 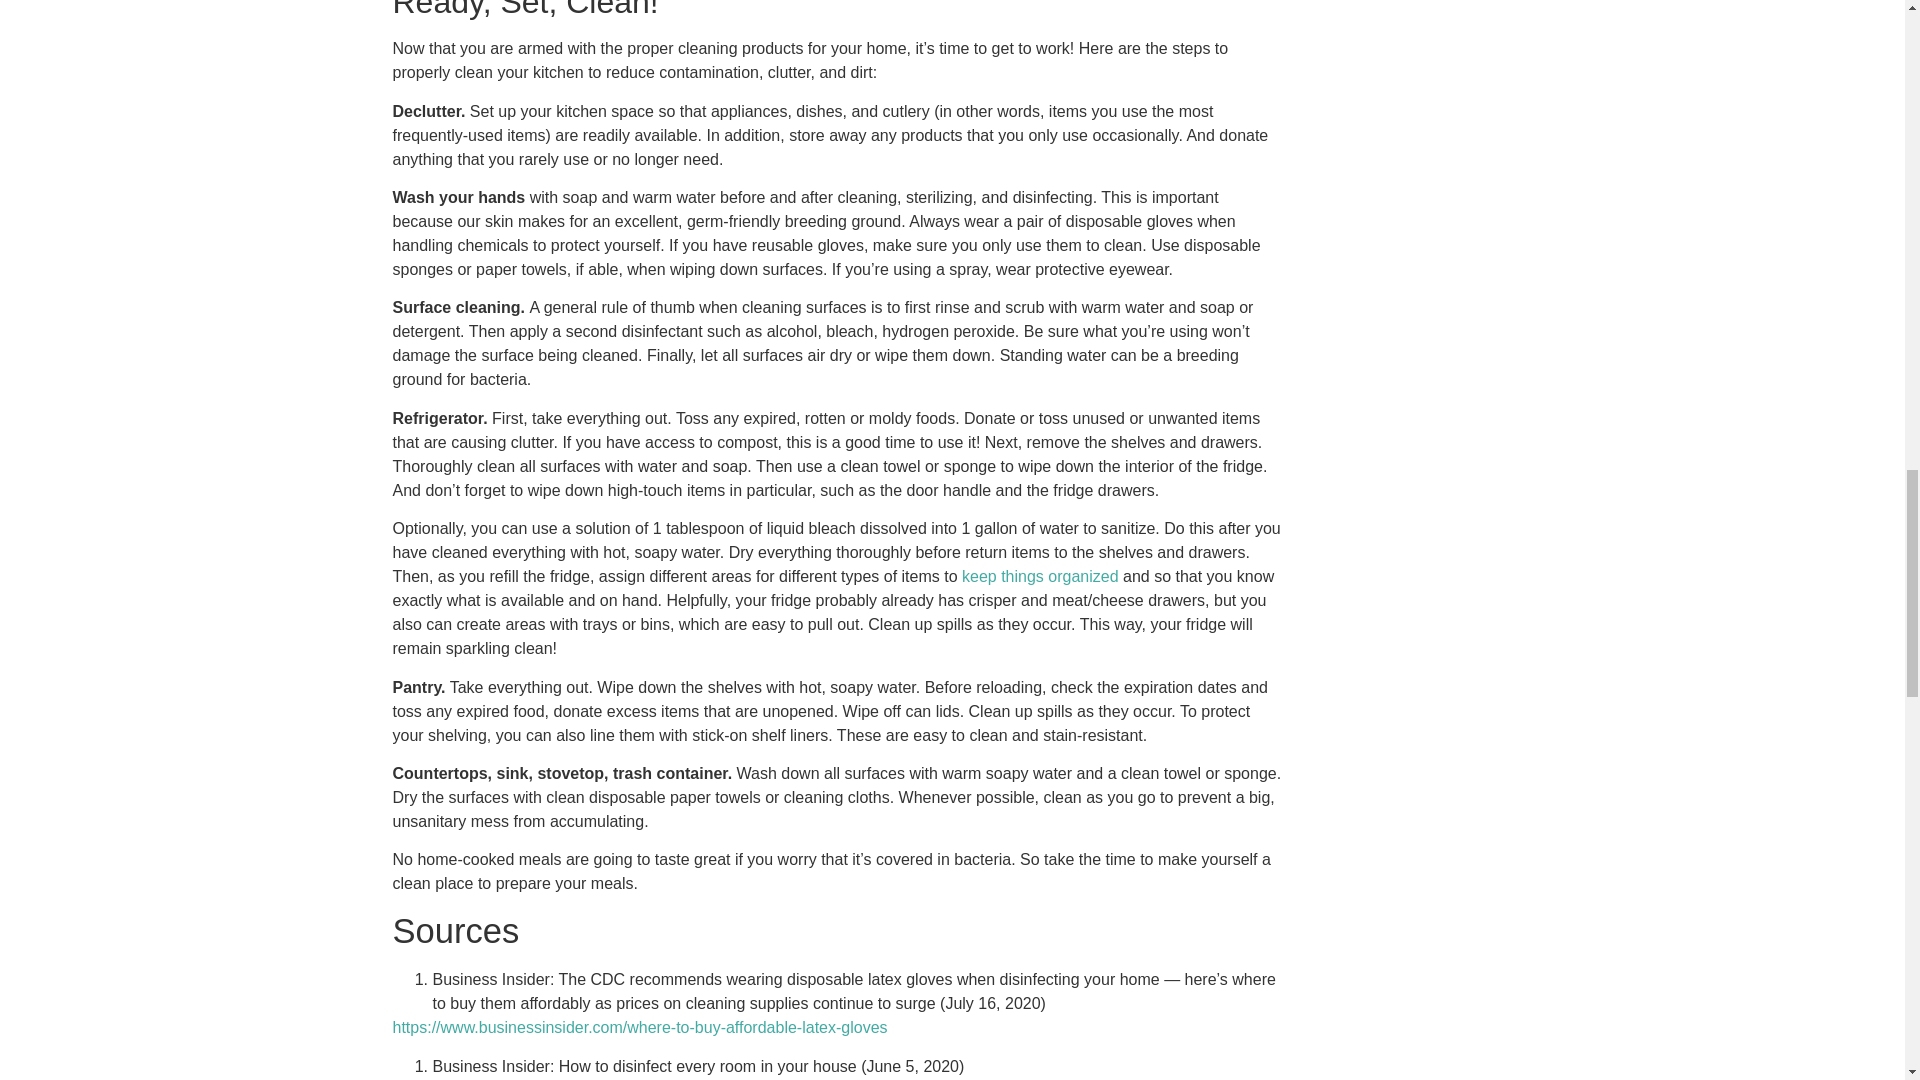 I want to click on keep things organized, so click(x=1040, y=576).